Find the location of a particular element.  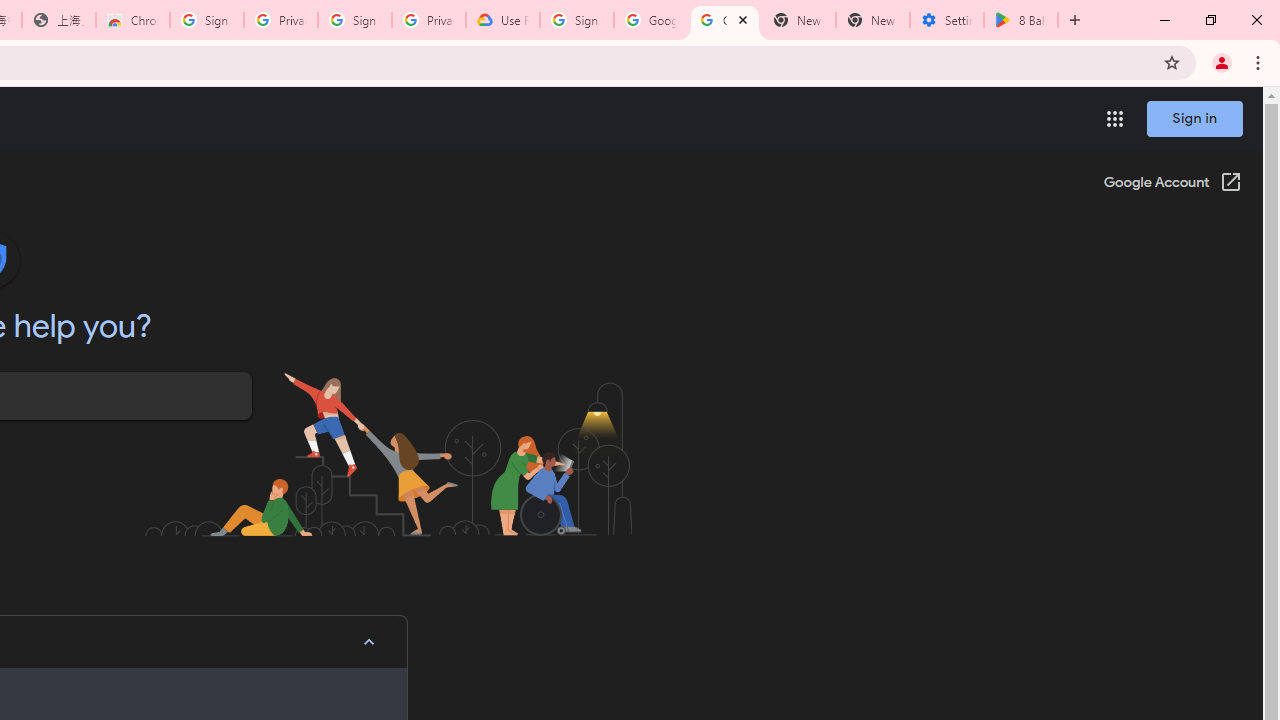

Sign in - Google Accounts is located at coordinates (577, 20).